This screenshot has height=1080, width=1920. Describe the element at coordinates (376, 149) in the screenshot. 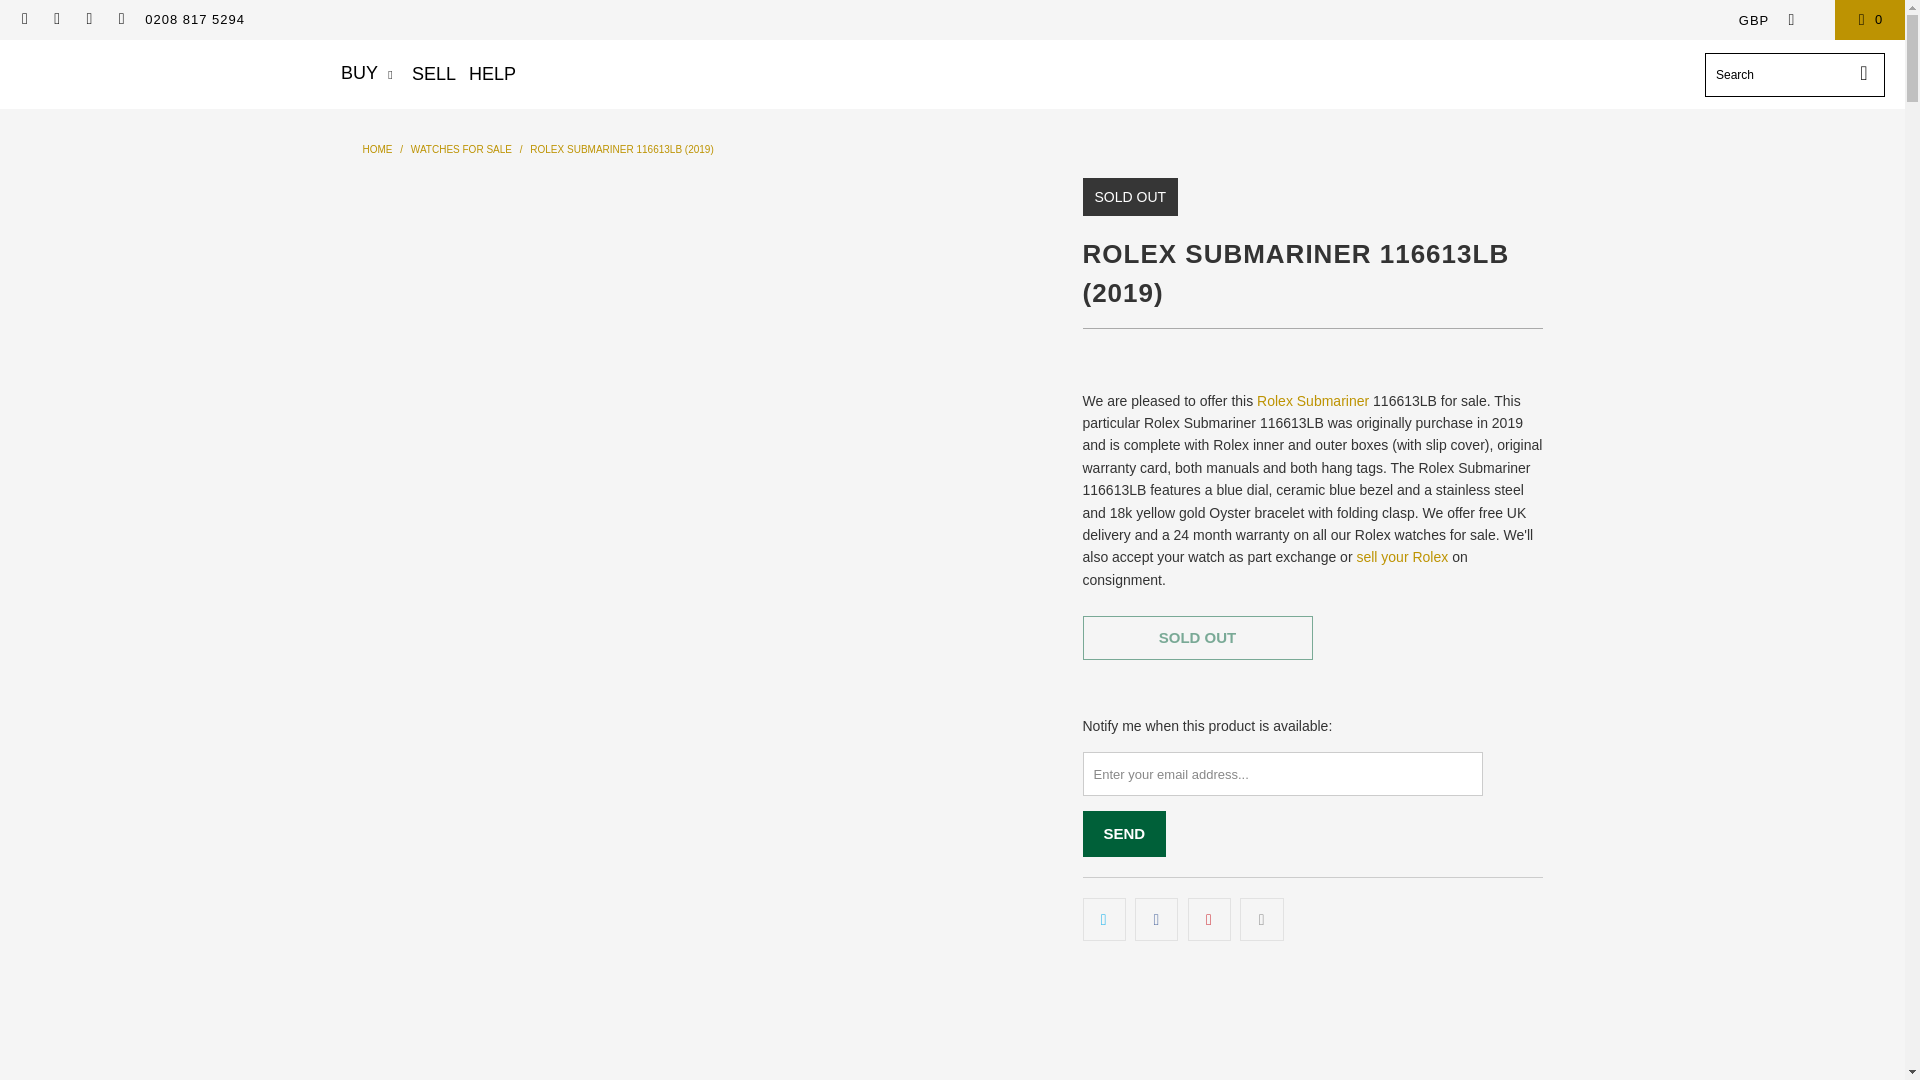

I see `Swiss Watch Trader ` at that location.